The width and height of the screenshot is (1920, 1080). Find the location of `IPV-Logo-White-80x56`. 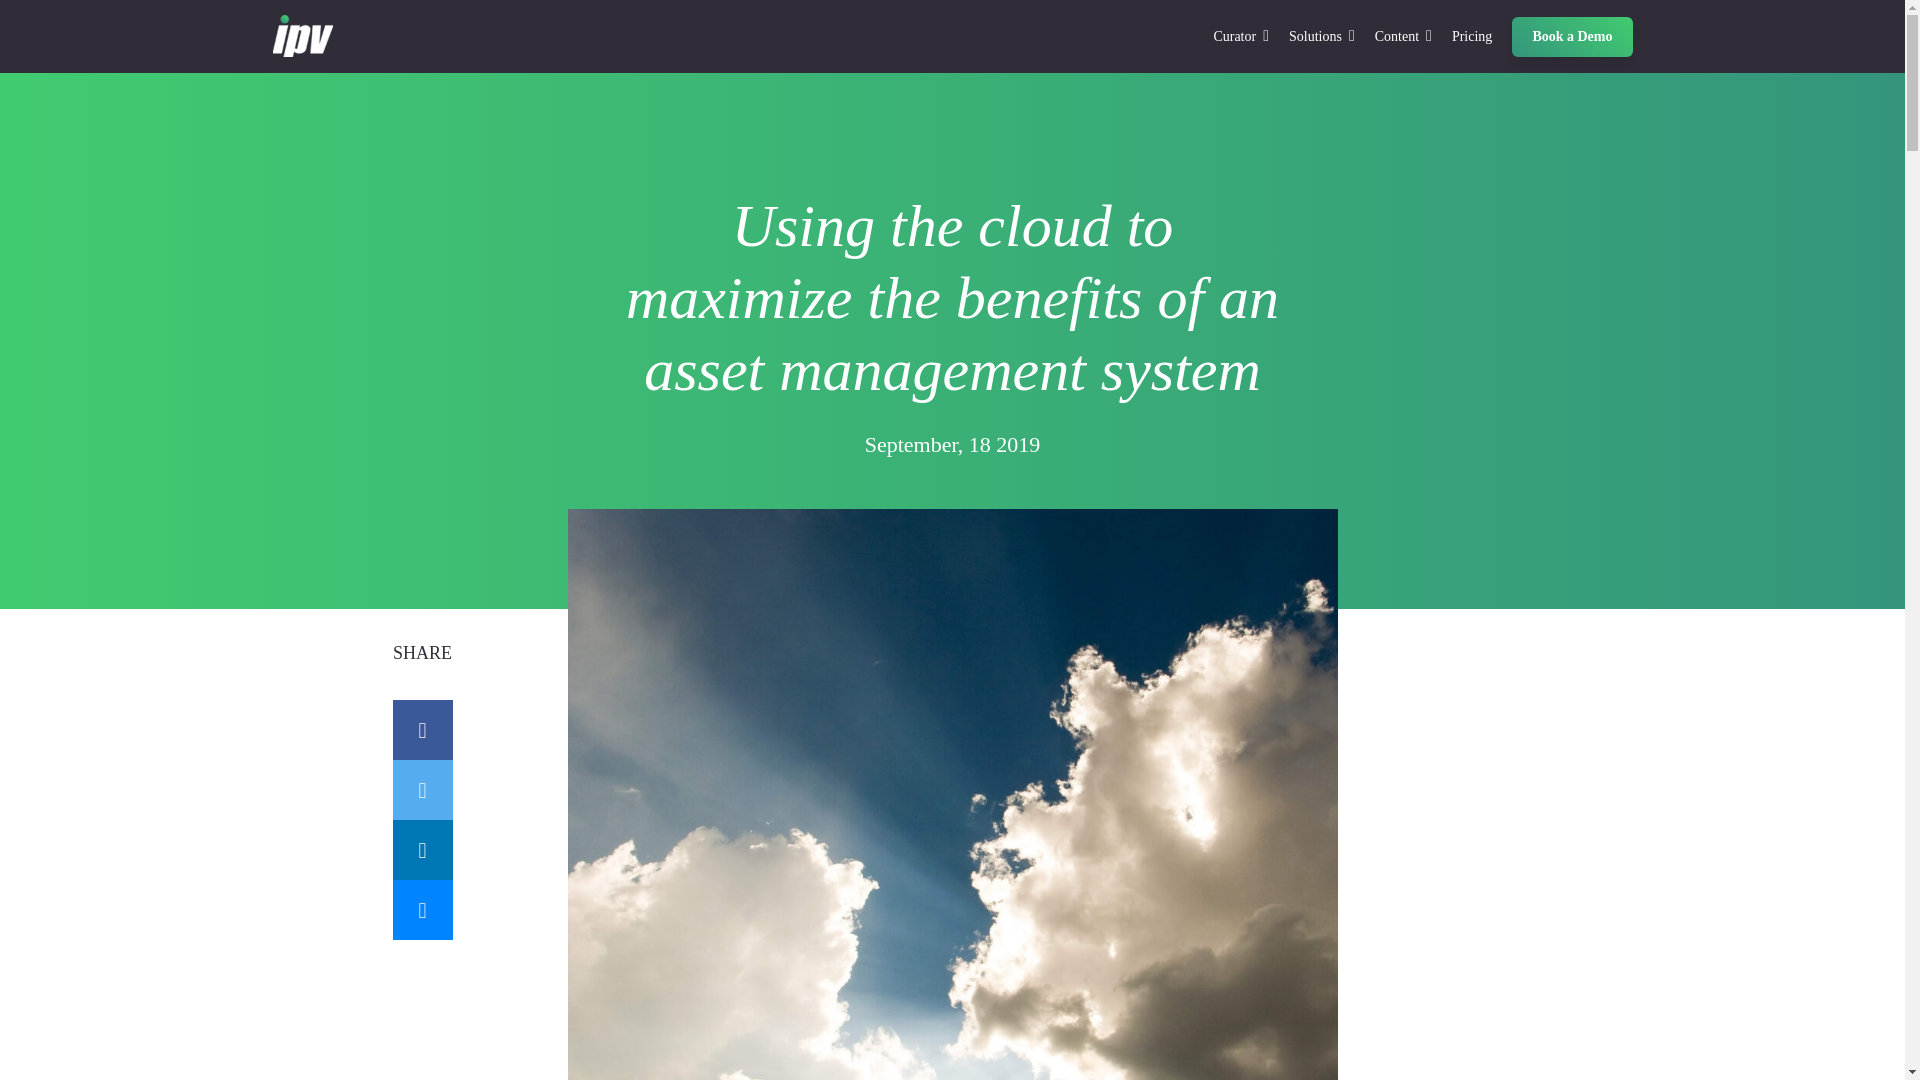

IPV-Logo-White-80x56 is located at coordinates (302, 36).